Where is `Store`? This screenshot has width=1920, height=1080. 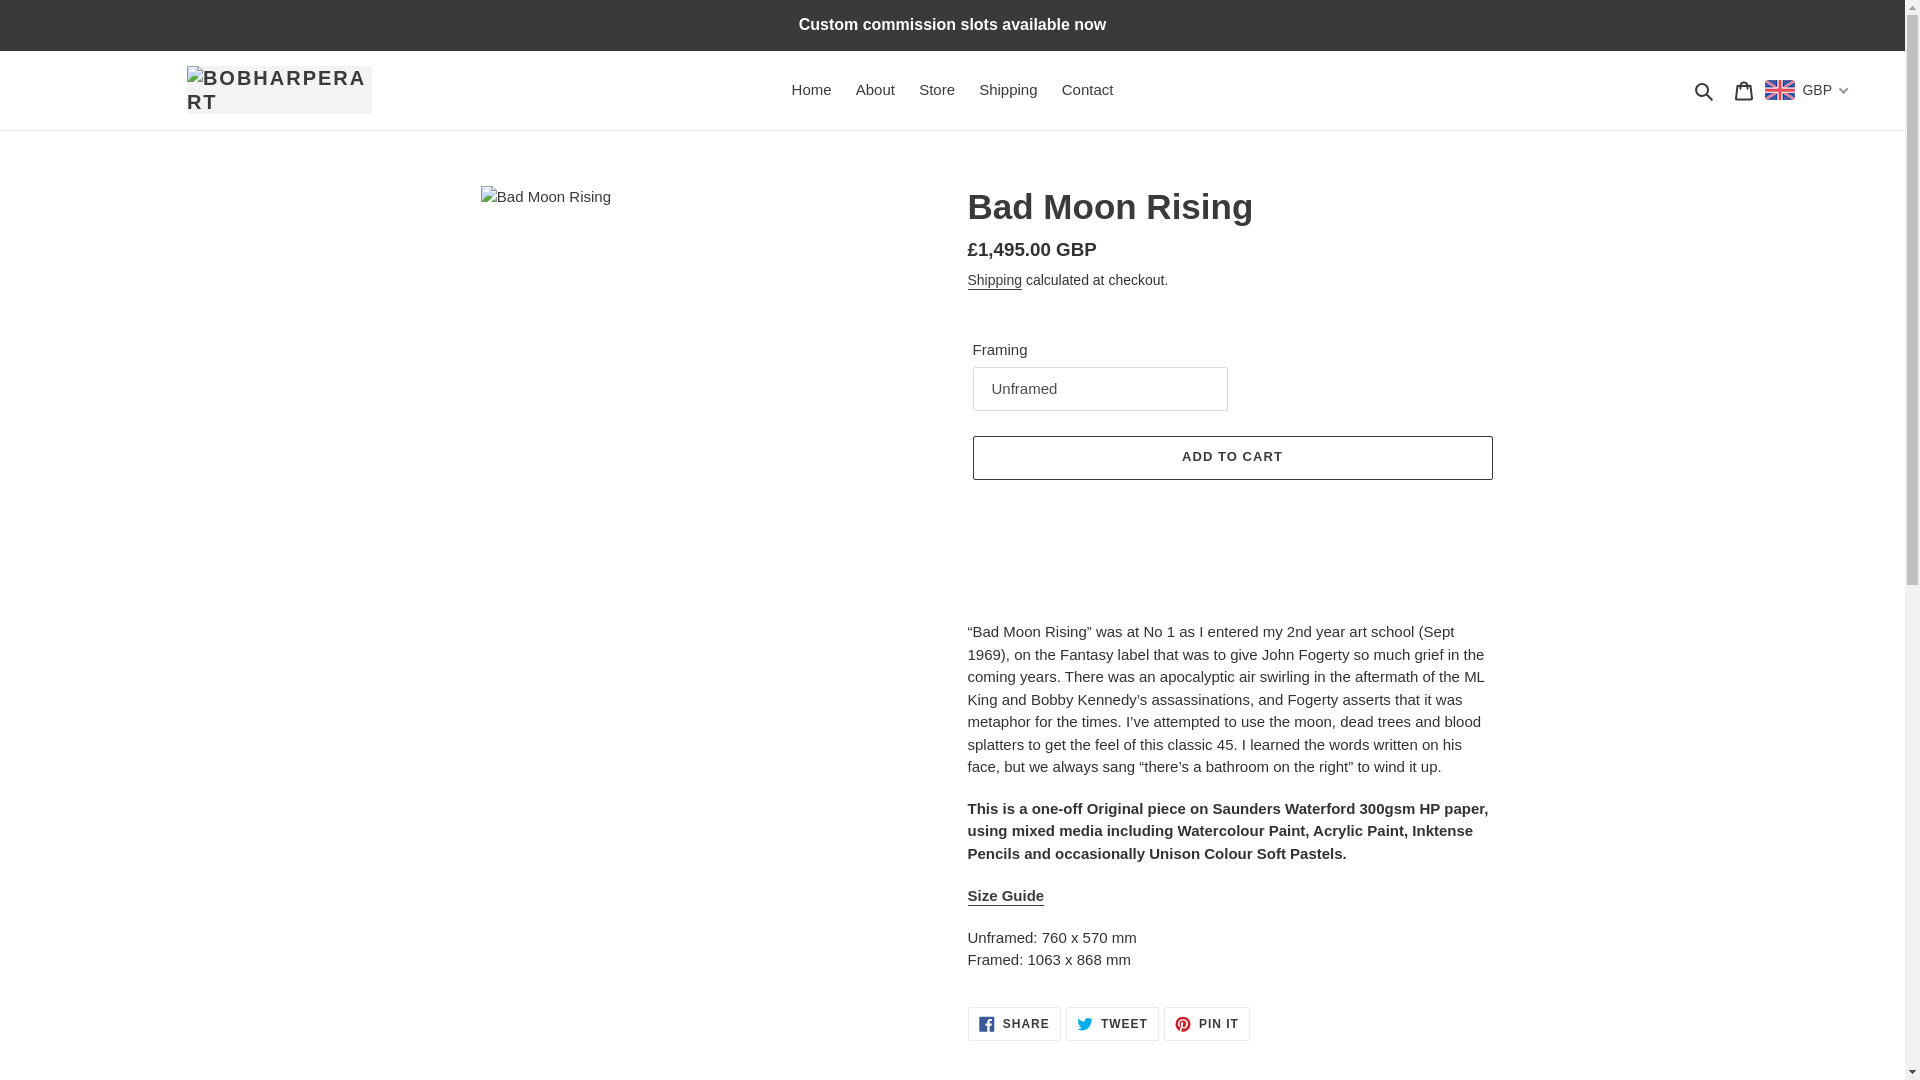 Store is located at coordinates (936, 90).